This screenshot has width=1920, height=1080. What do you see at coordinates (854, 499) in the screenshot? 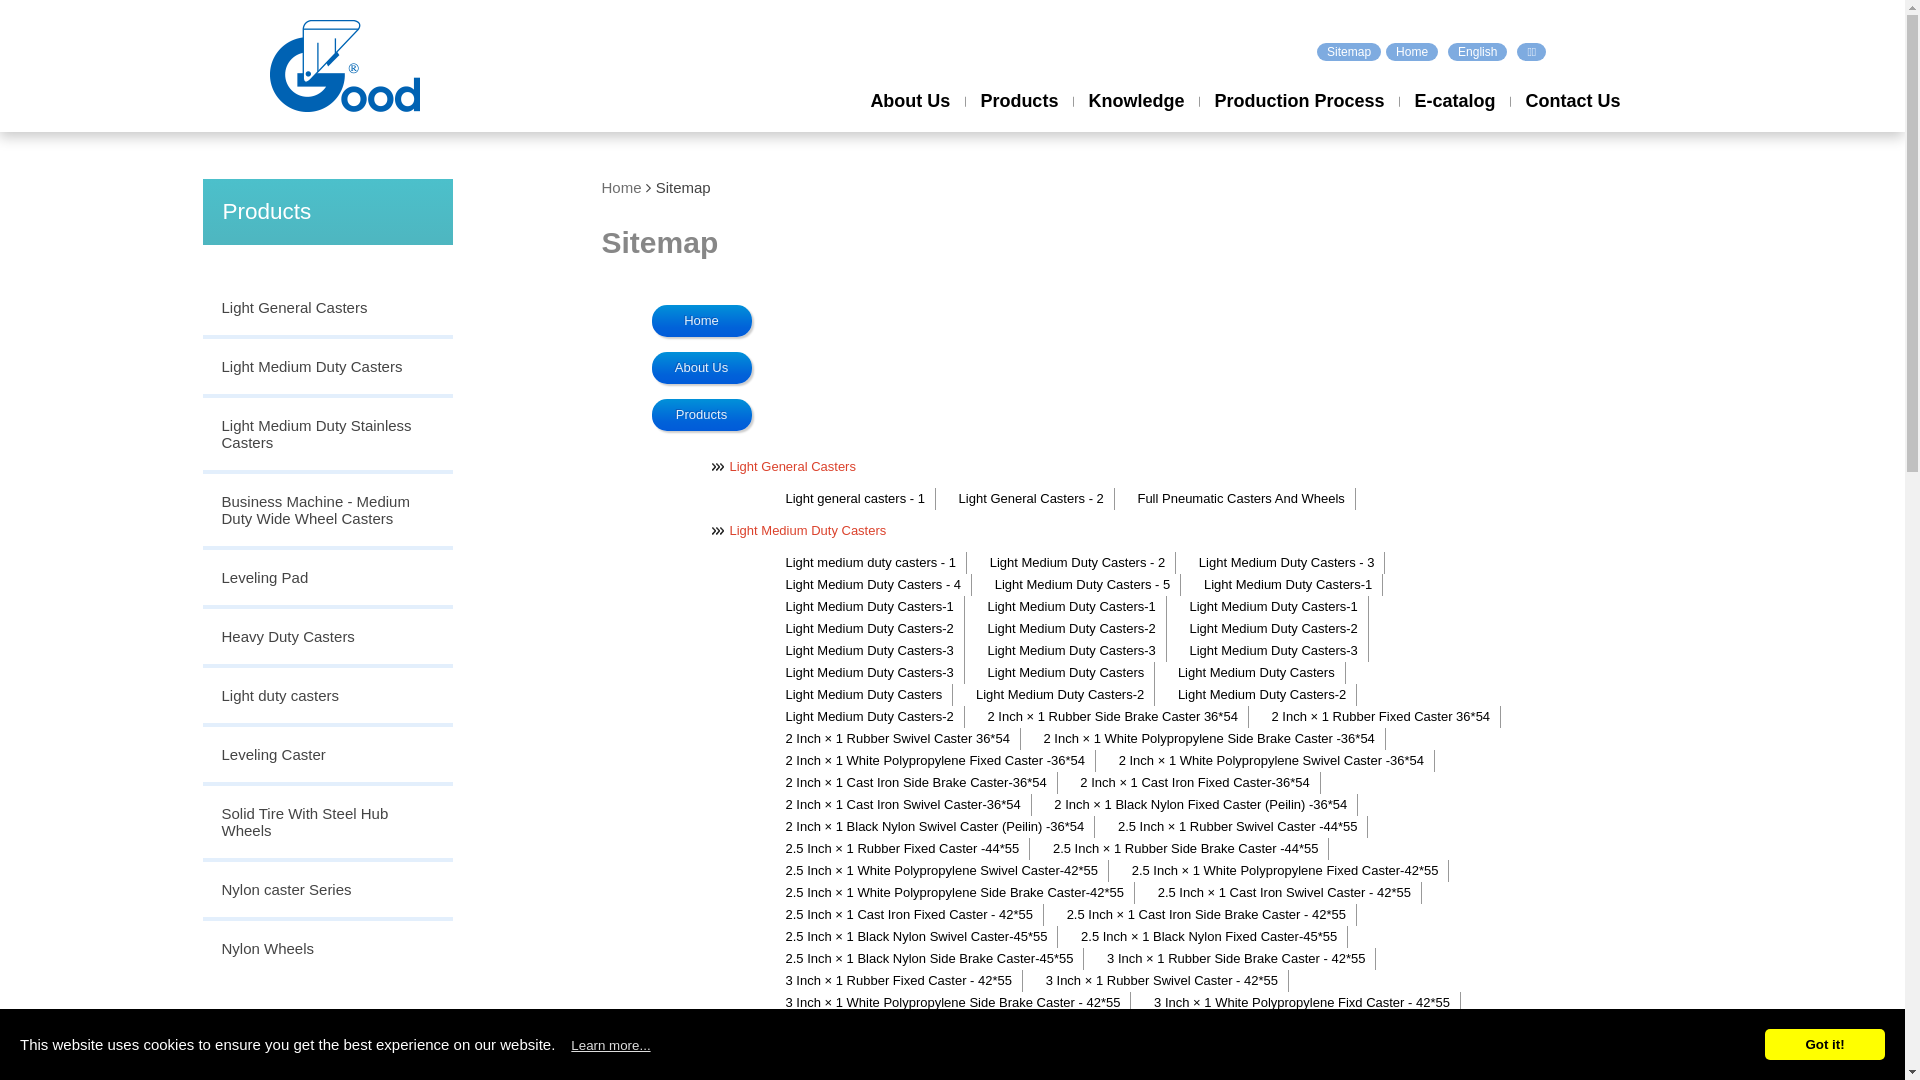
I see `Light general casters - 1` at bounding box center [854, 499].